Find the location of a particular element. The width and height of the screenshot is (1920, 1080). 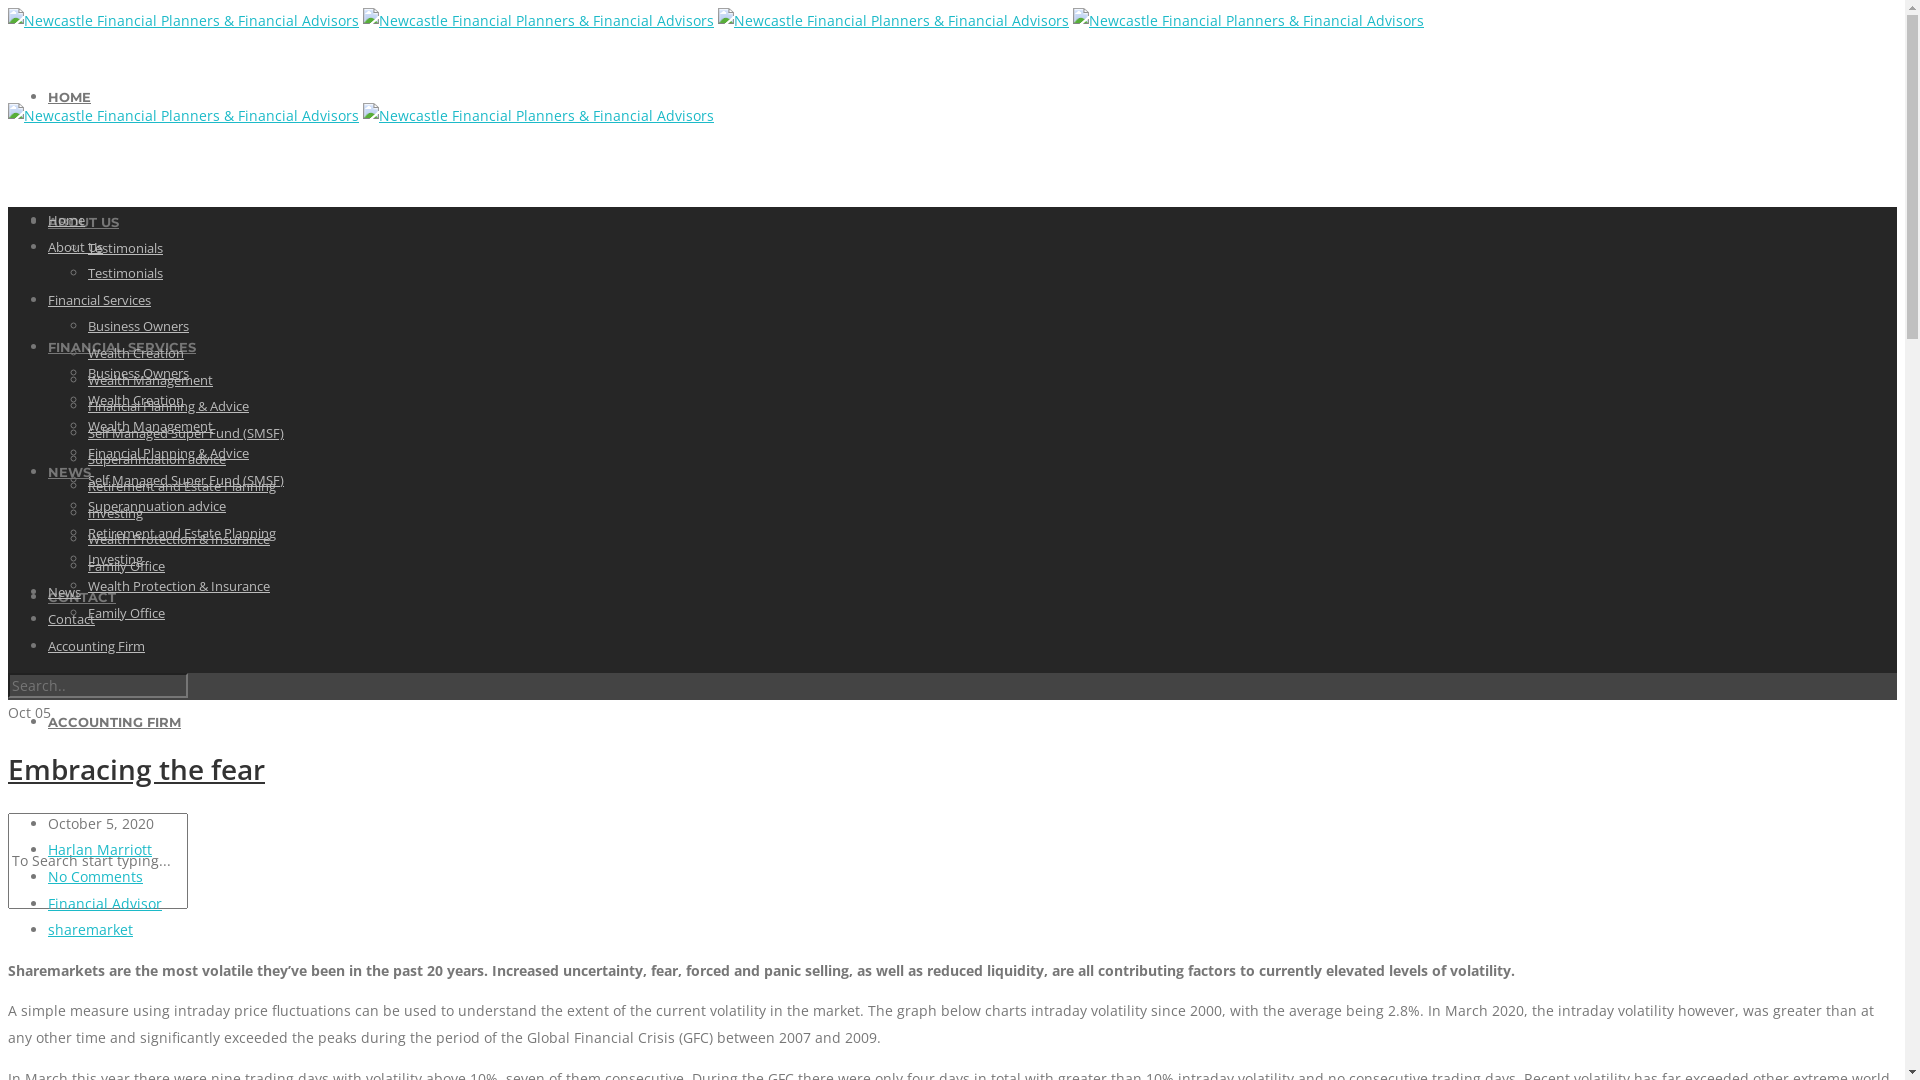

Investing is located at coordinates (116, 559).